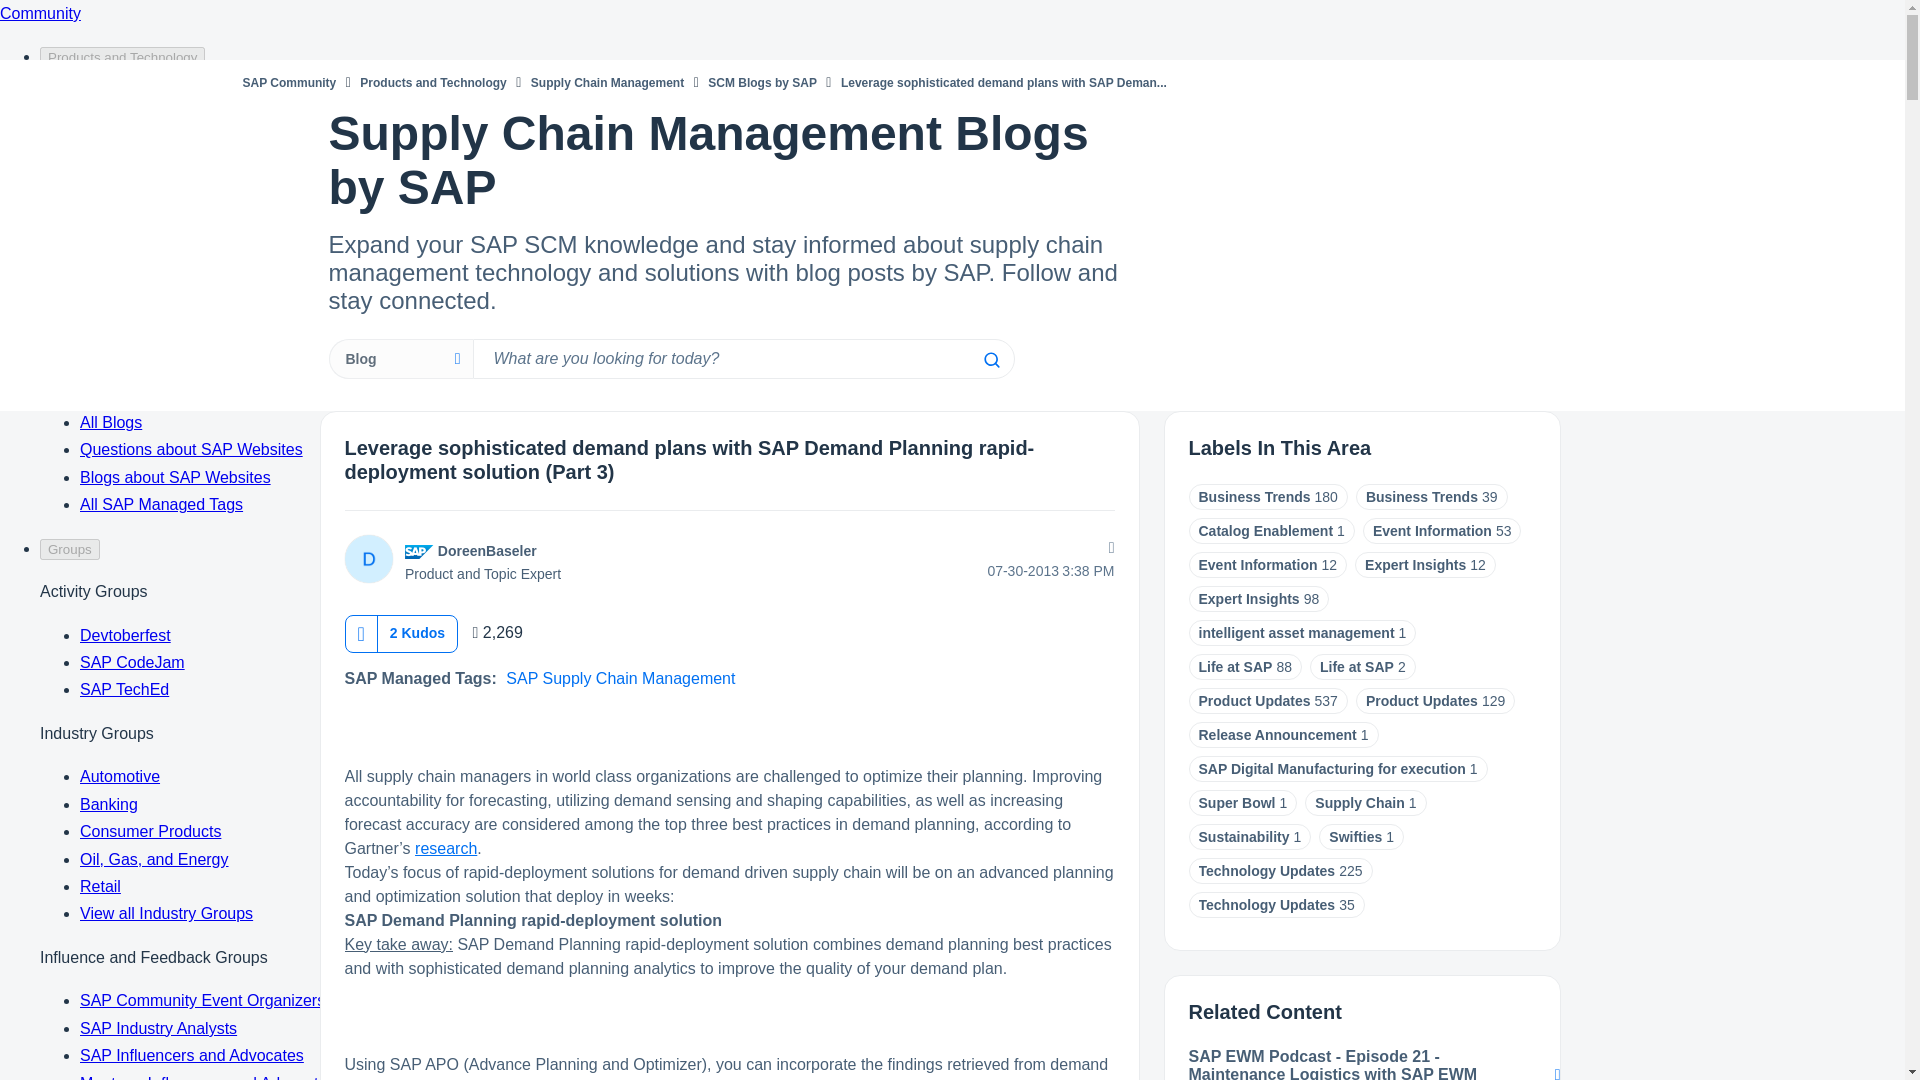  Describe the element at coordinates (417, 632) in the screenshot. I see `2 Kudos` at that location.